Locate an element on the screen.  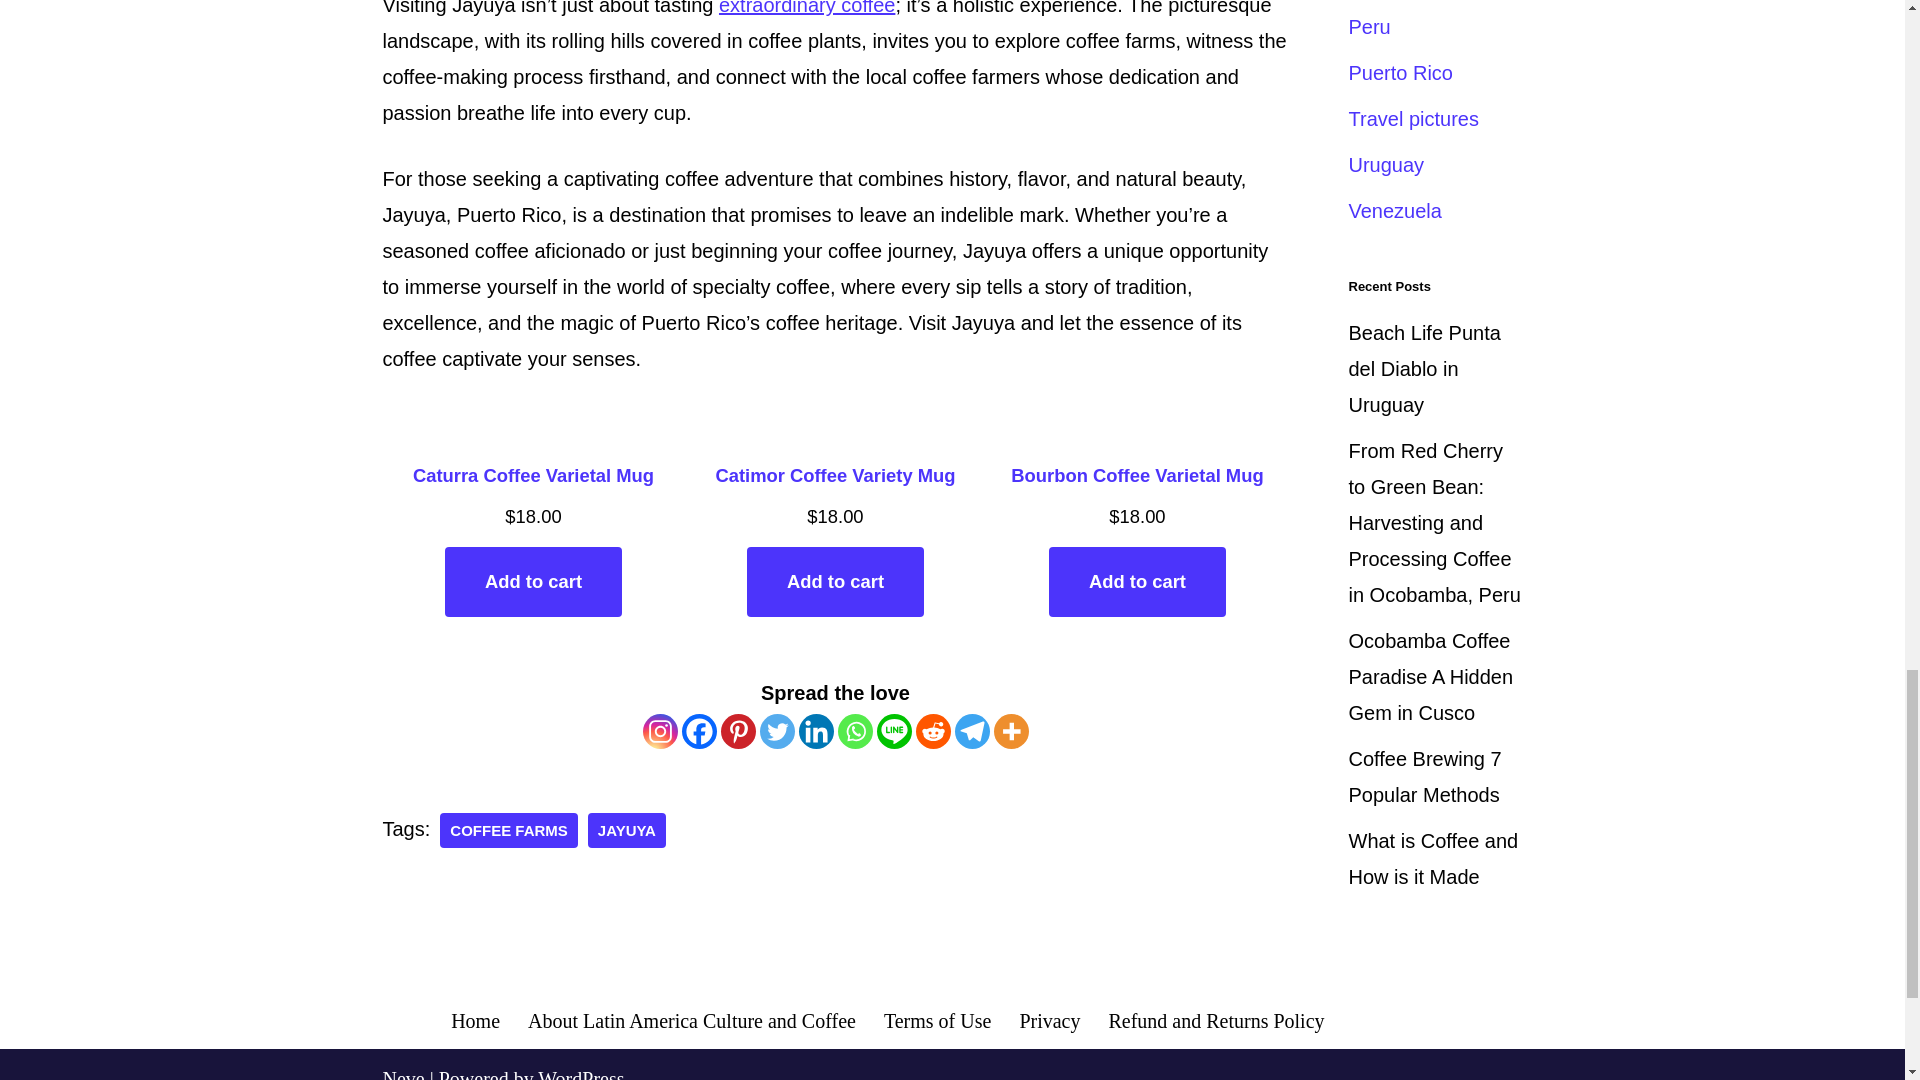
Line is located at coordinates (892, 731).